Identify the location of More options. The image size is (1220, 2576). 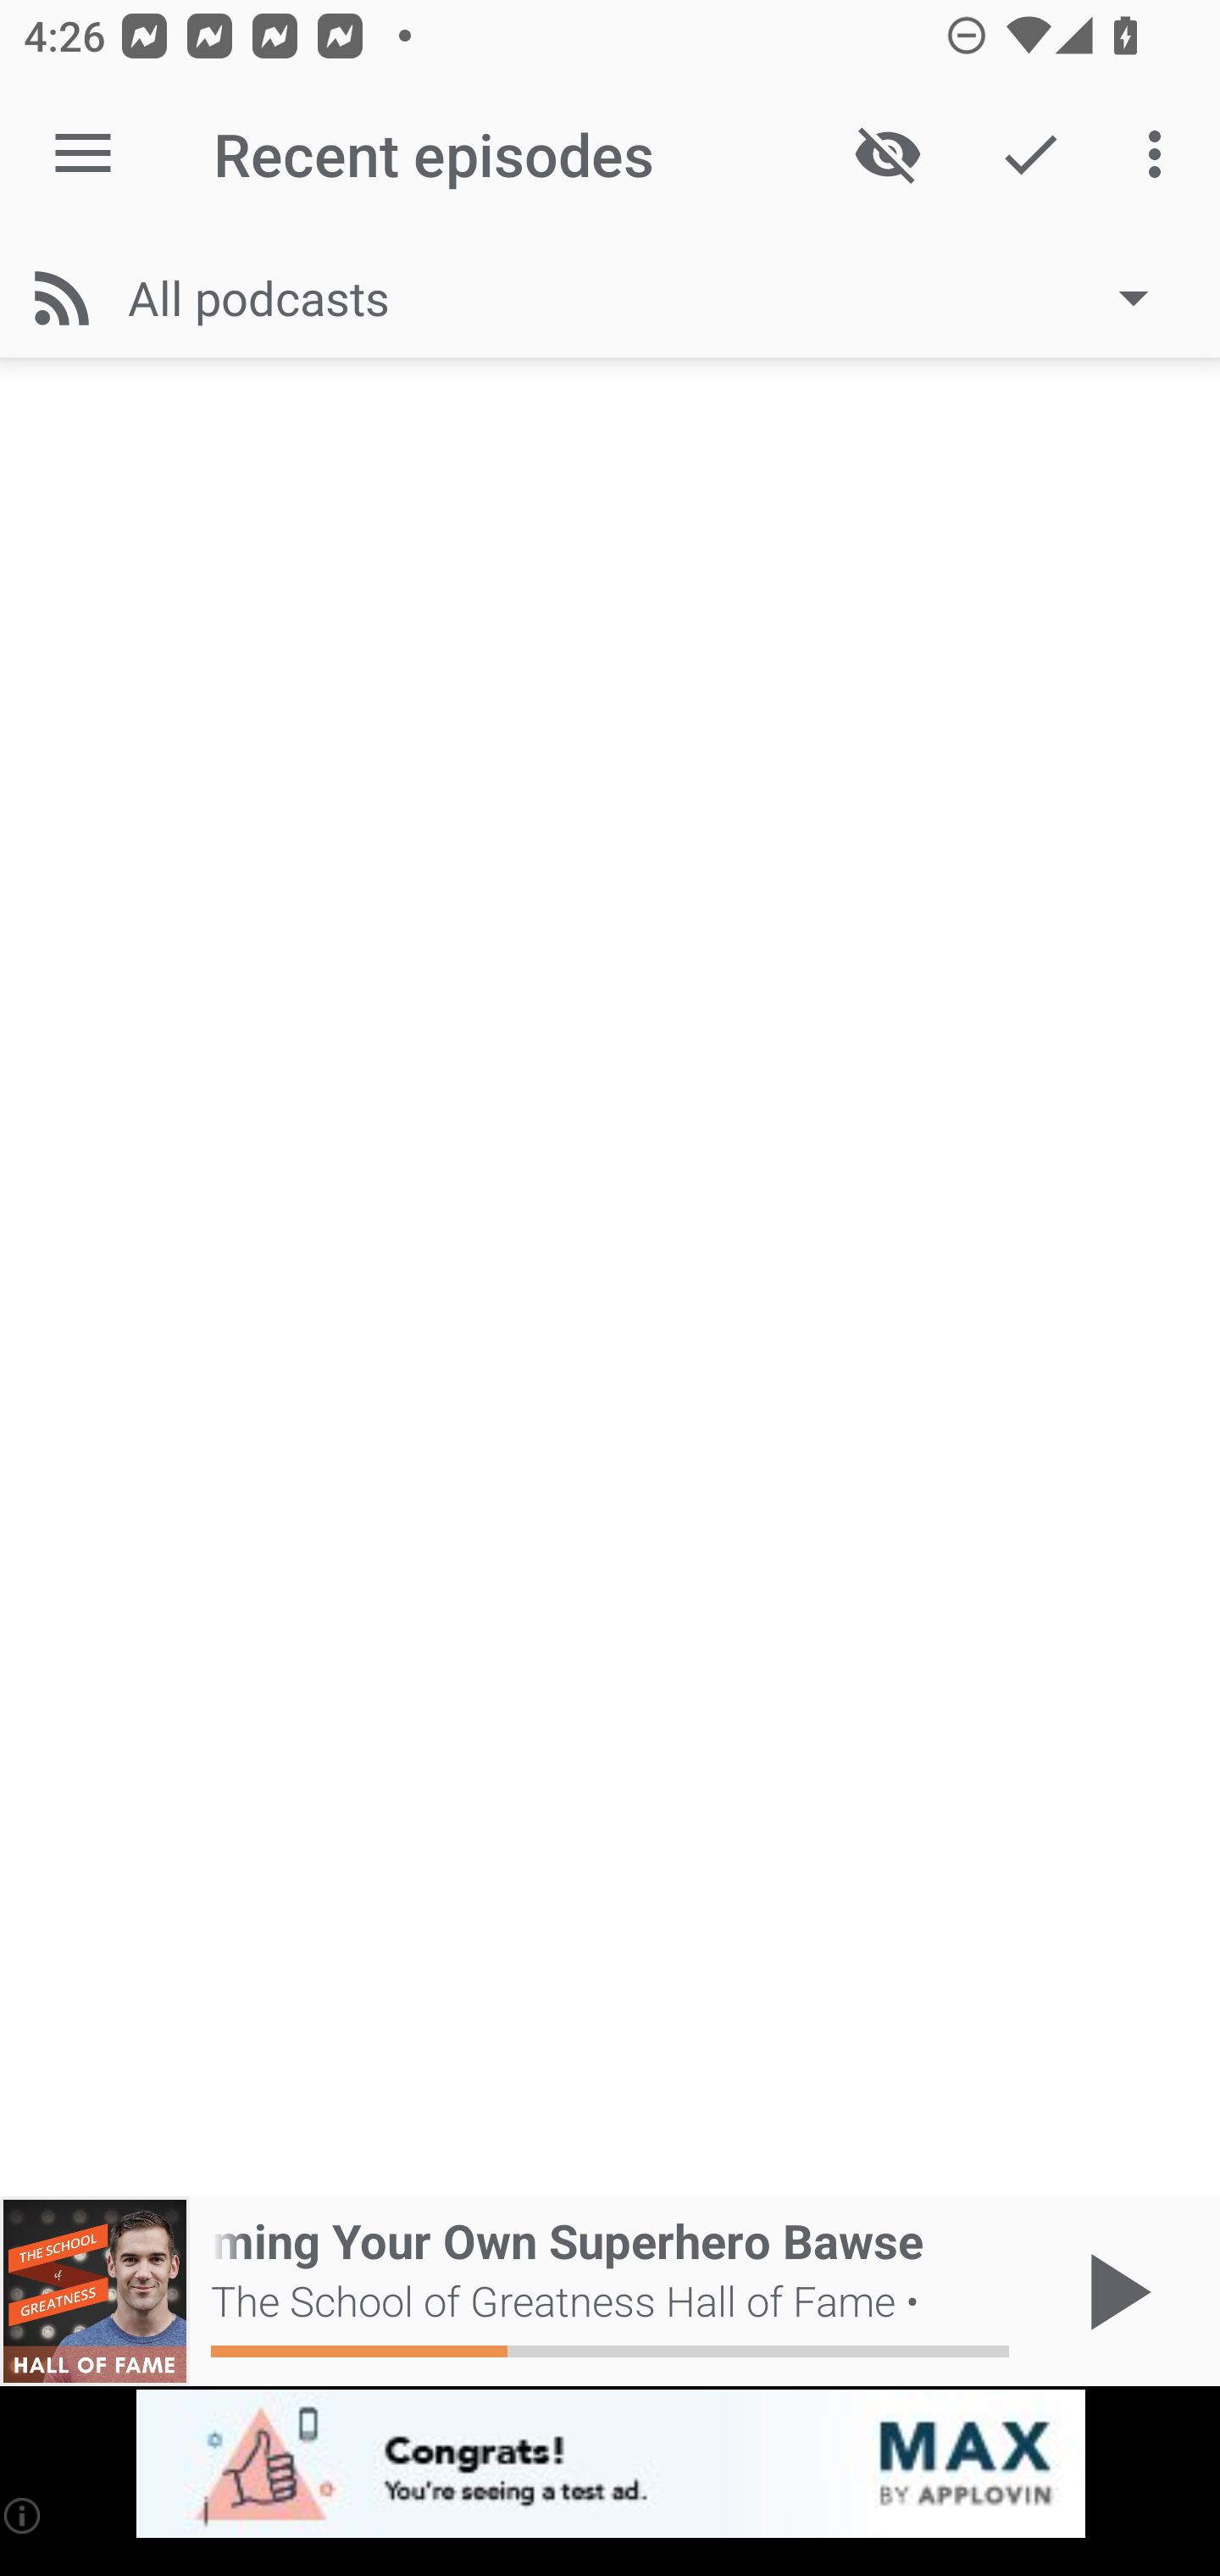
(1161, 154).